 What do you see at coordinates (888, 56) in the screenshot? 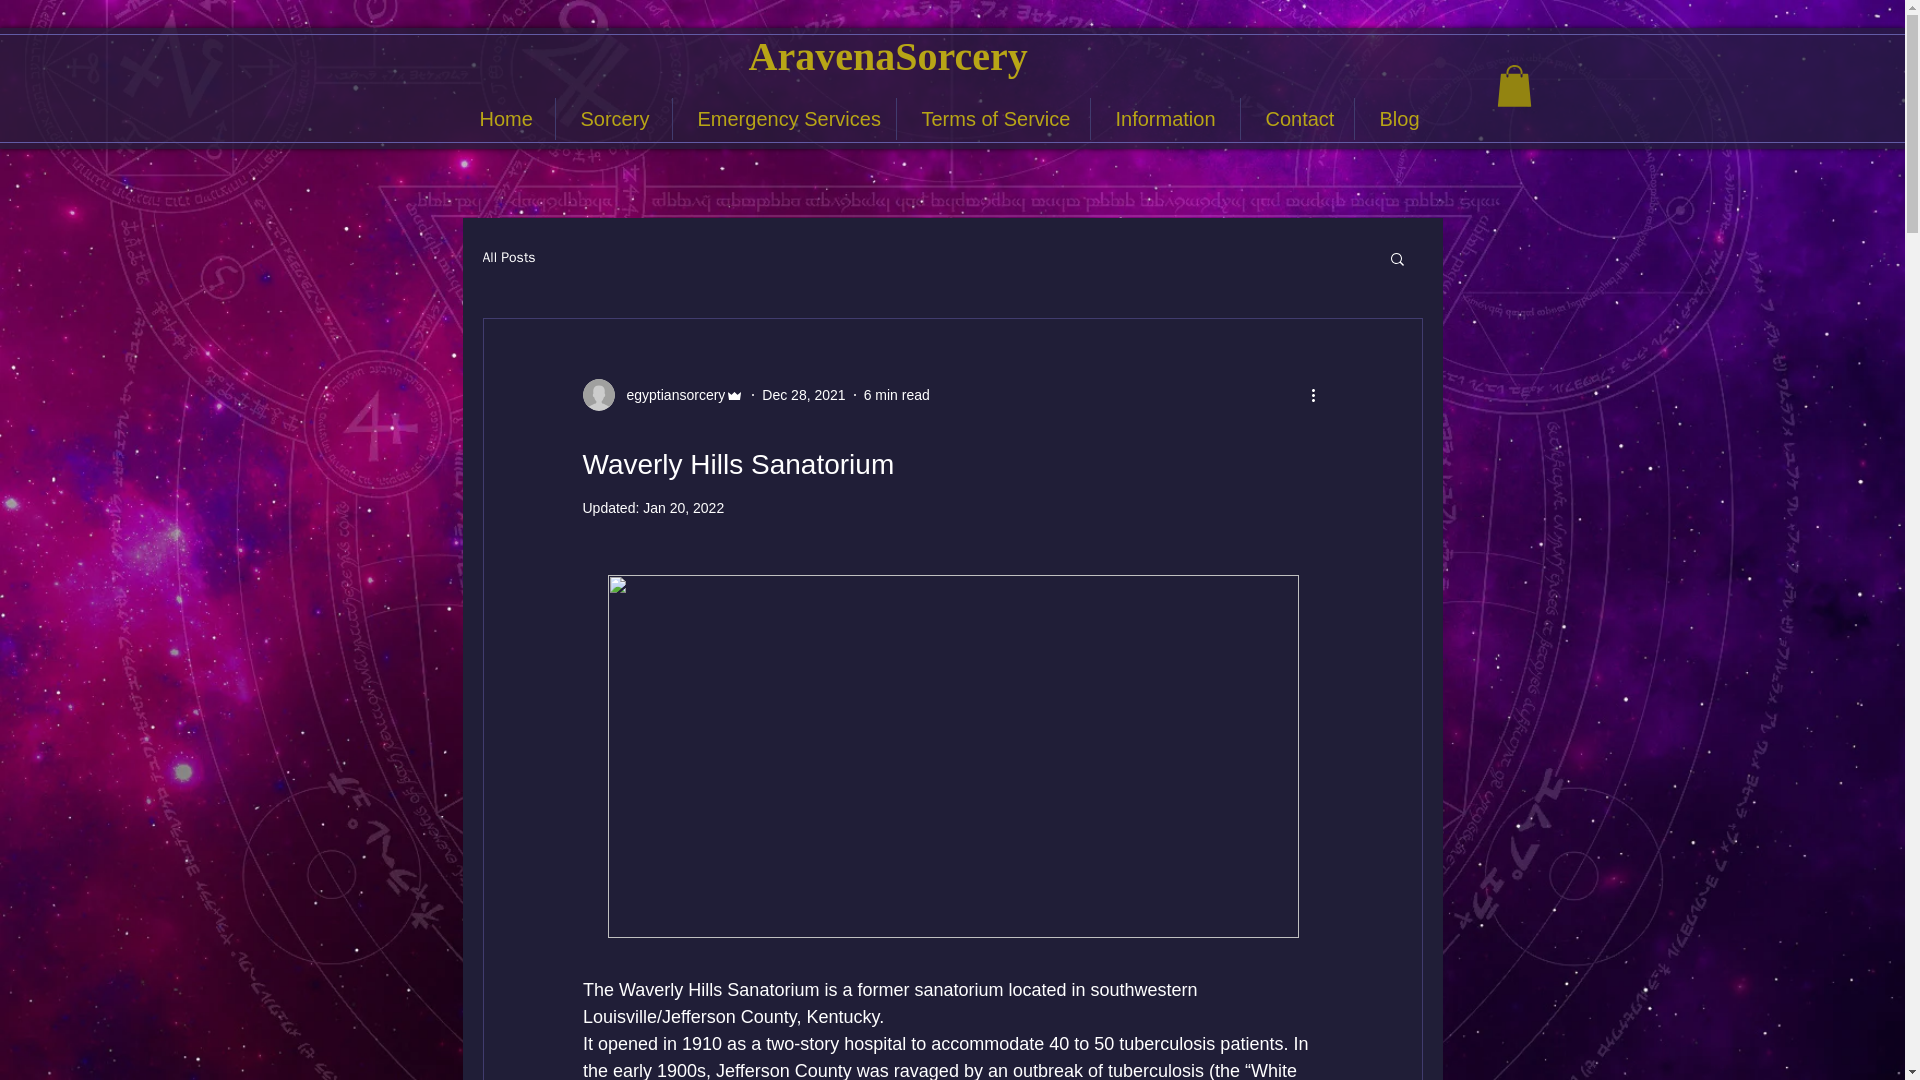
I see `AravenaSorcery` at bounding box center [888, 56].